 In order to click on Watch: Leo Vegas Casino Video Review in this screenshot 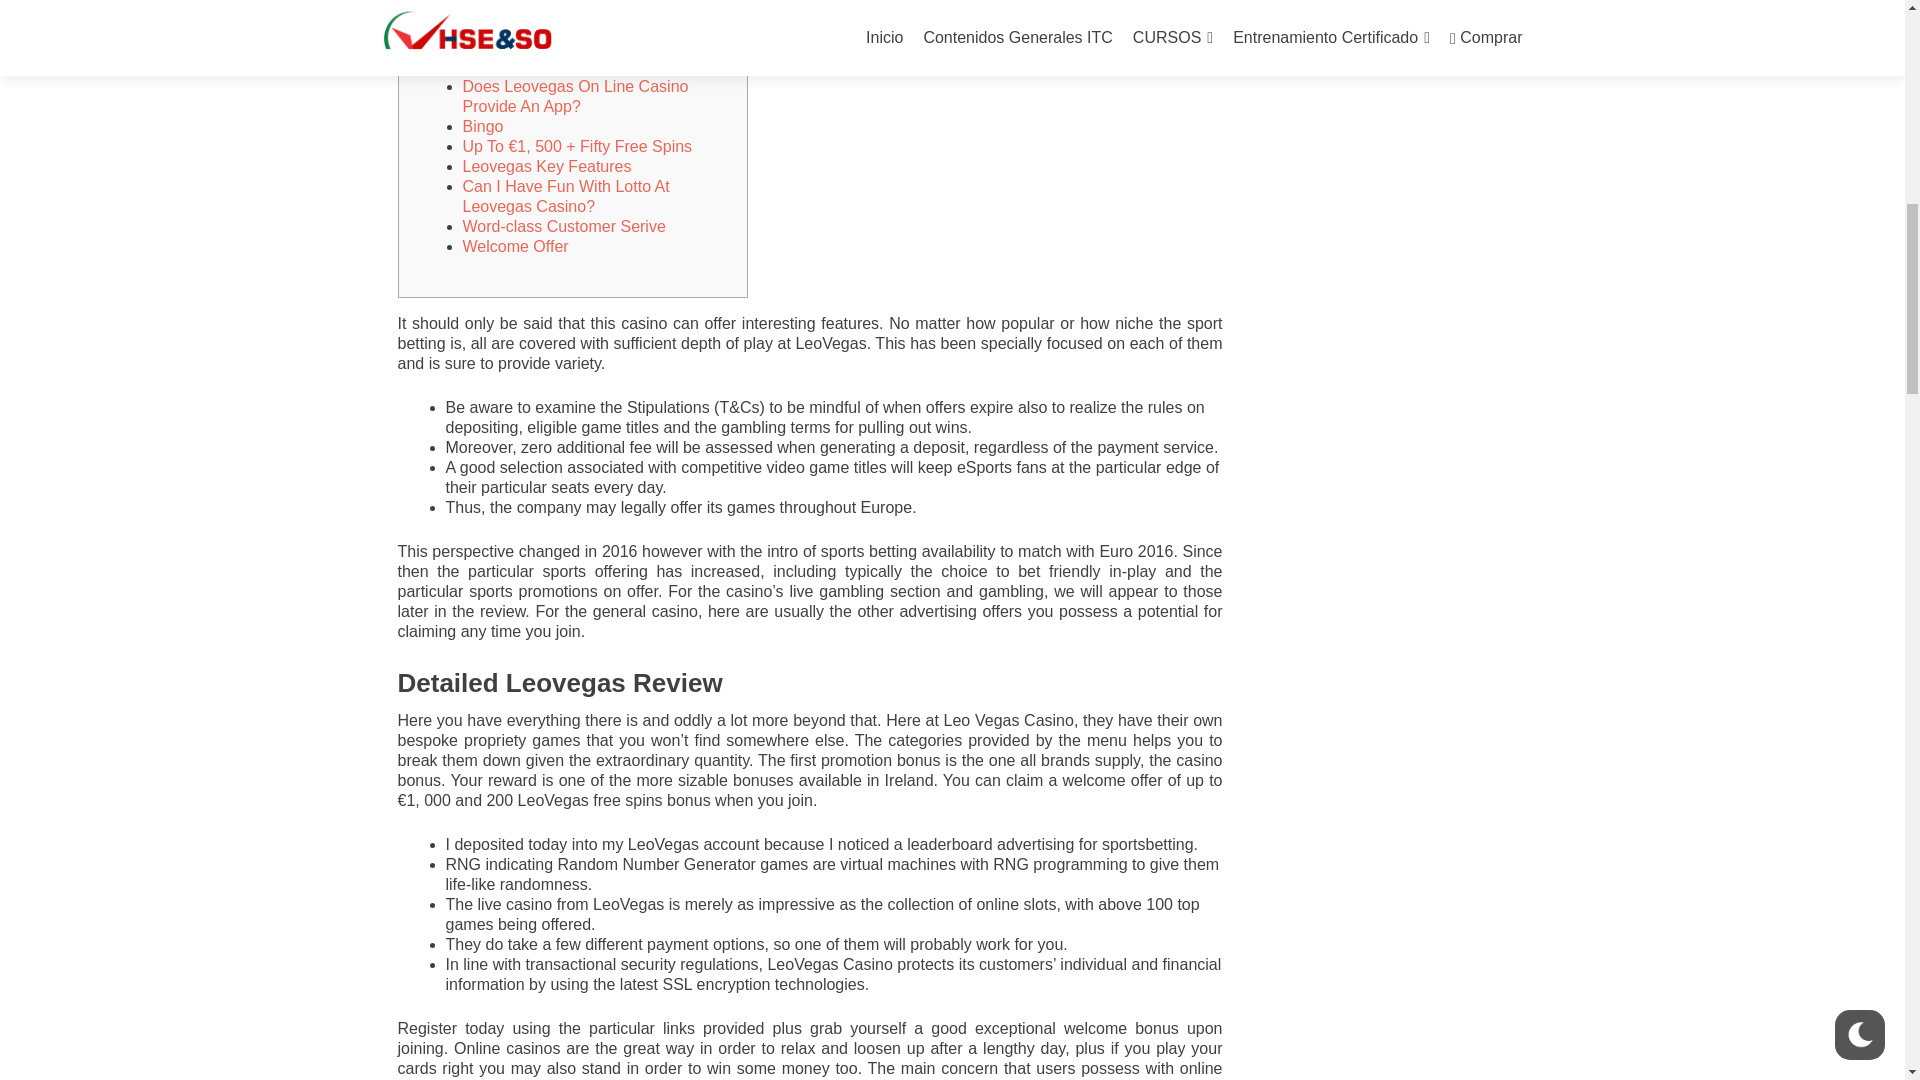, I will do `click(576, 8)`.